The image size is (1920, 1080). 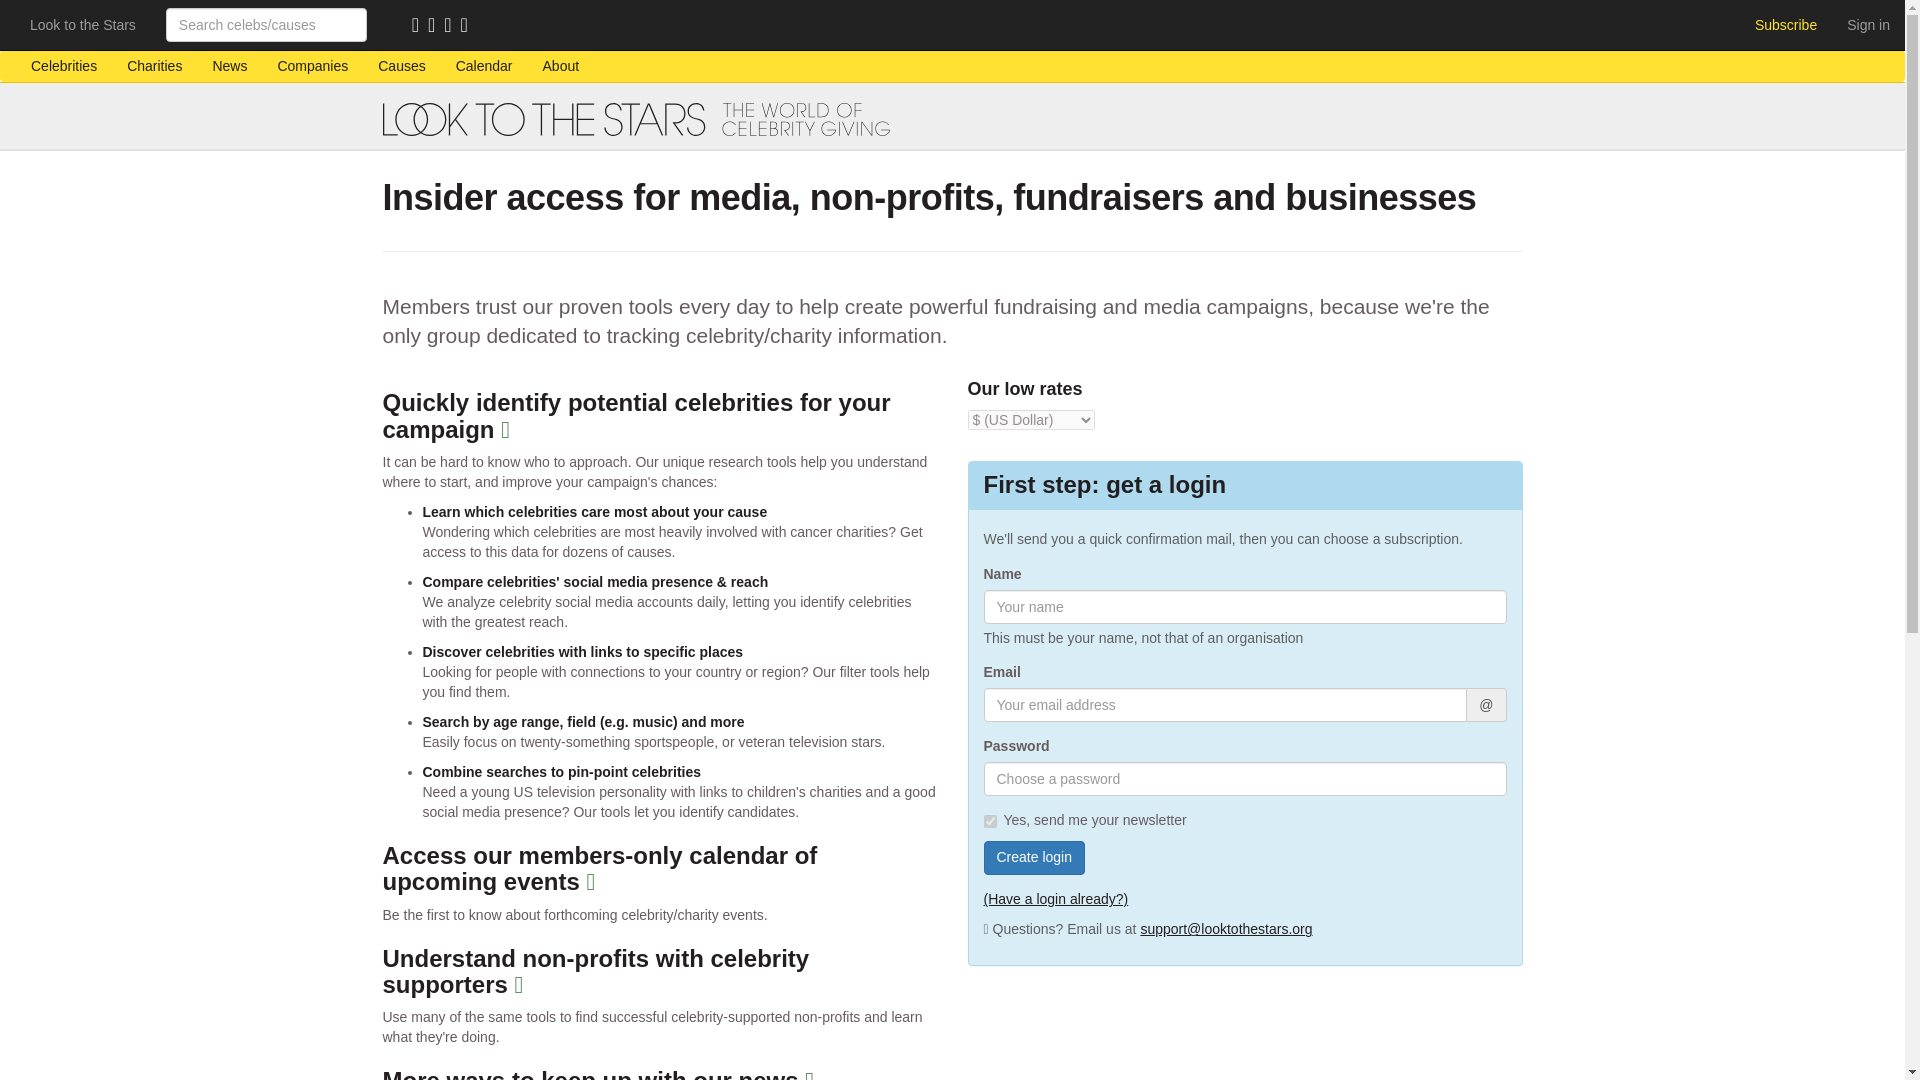 I want to click on About, so click(x=562, y=66).